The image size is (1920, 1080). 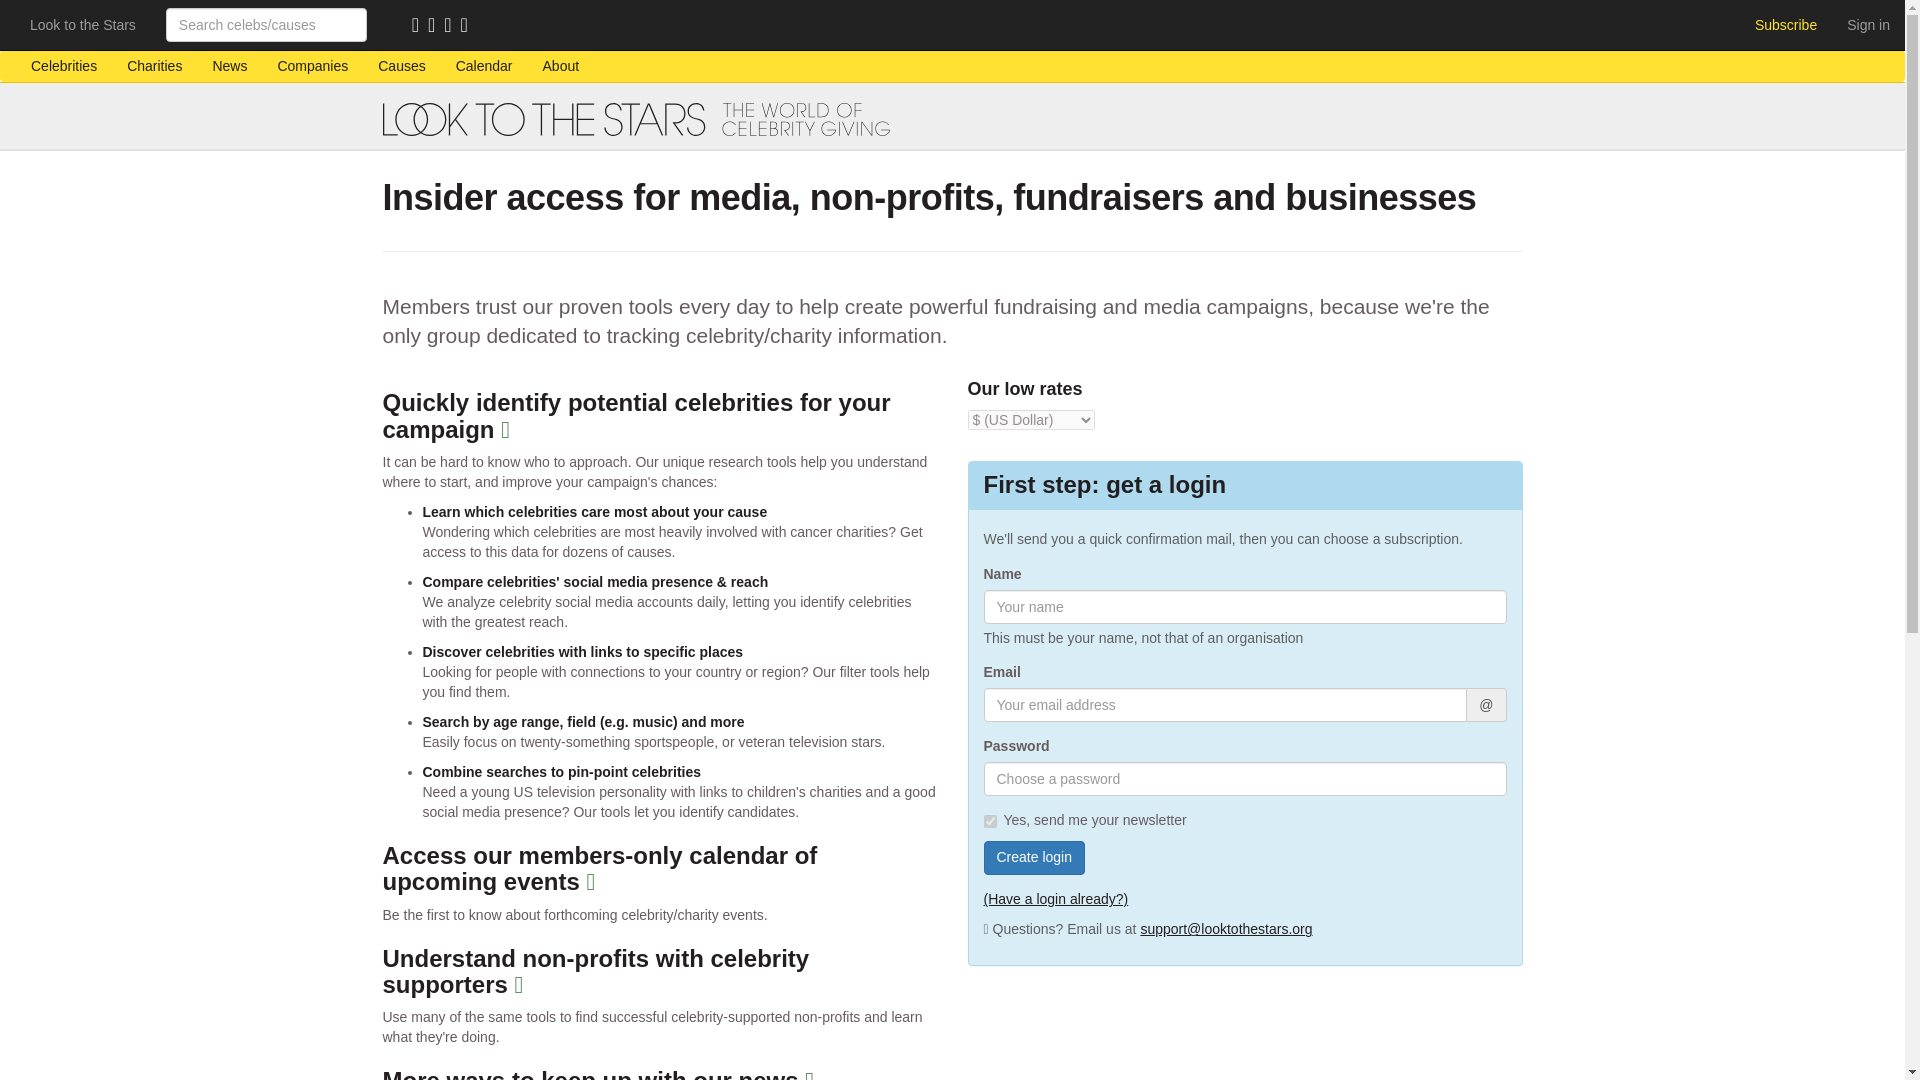 I want to click on About, so click(x=562, y=66).